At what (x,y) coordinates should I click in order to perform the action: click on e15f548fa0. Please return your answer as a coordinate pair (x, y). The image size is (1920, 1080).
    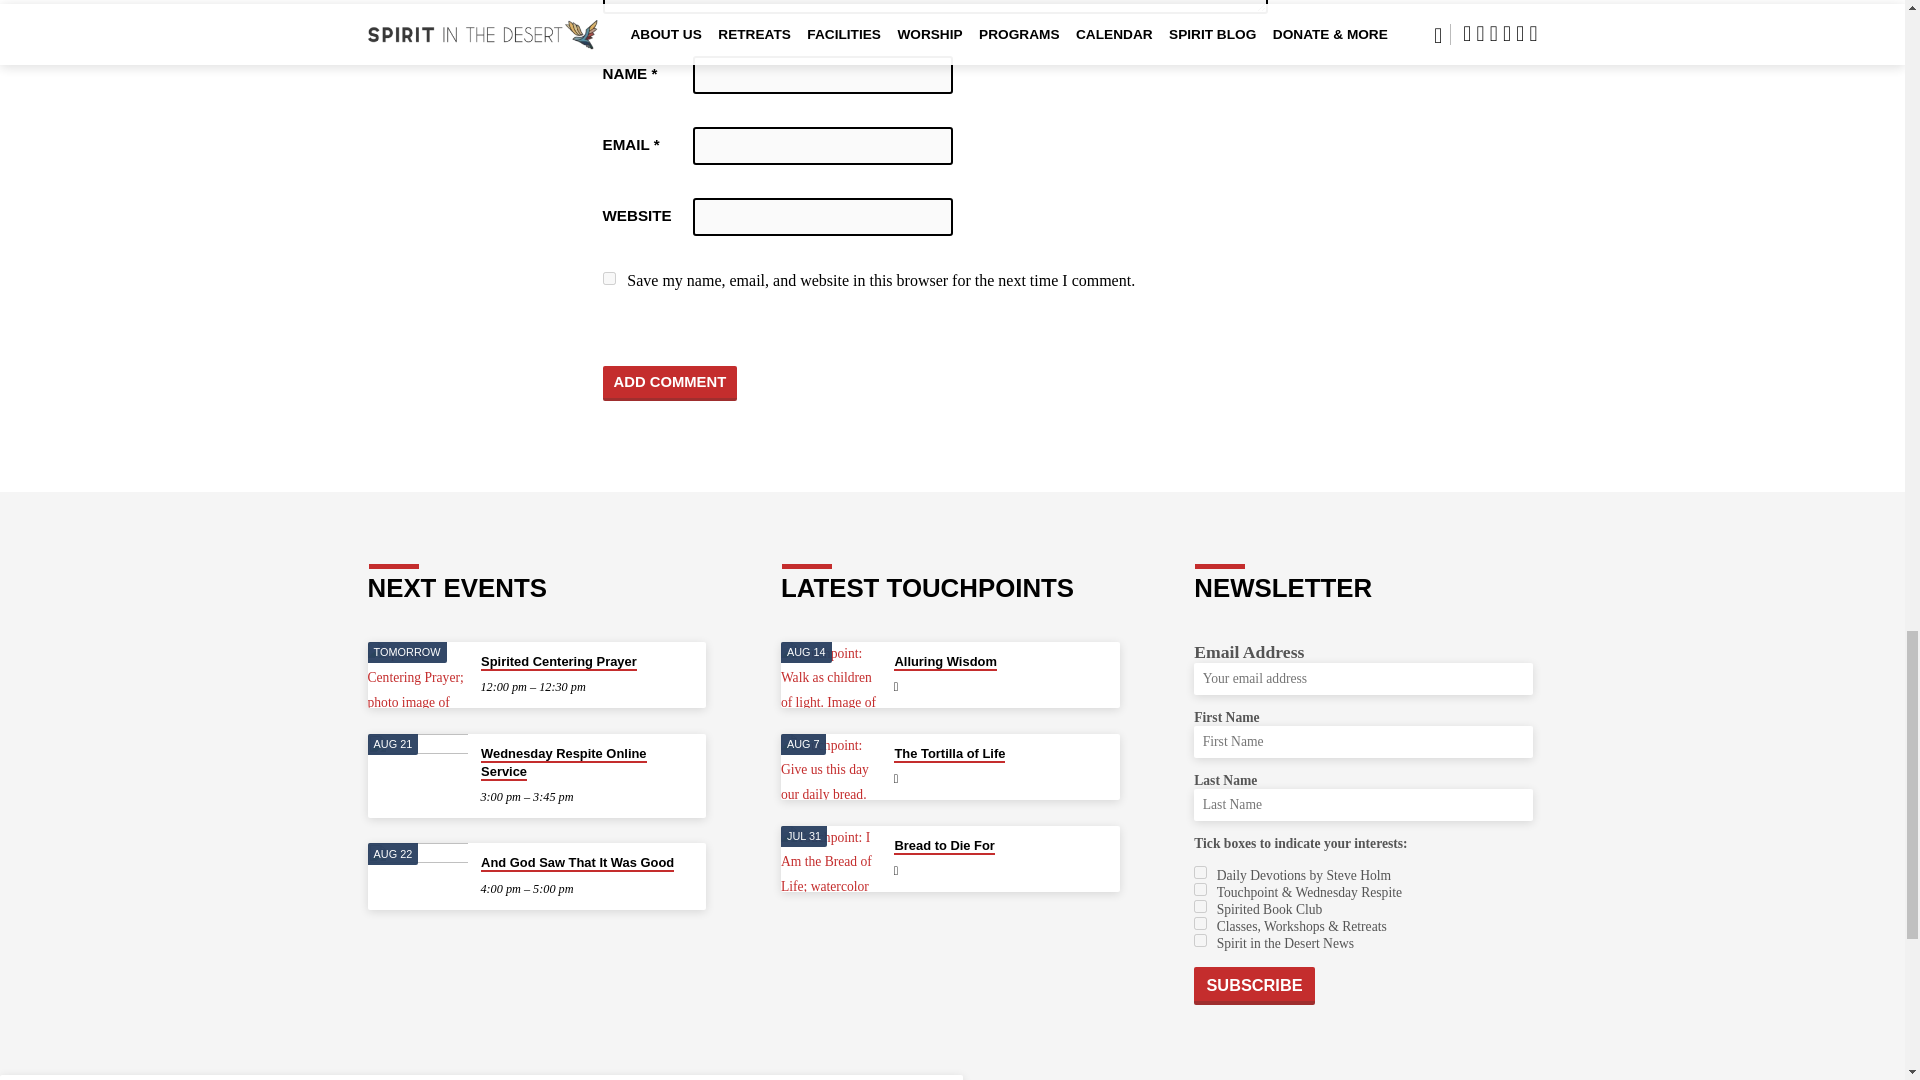
    Looking at the image, I should click on (1200, 922).